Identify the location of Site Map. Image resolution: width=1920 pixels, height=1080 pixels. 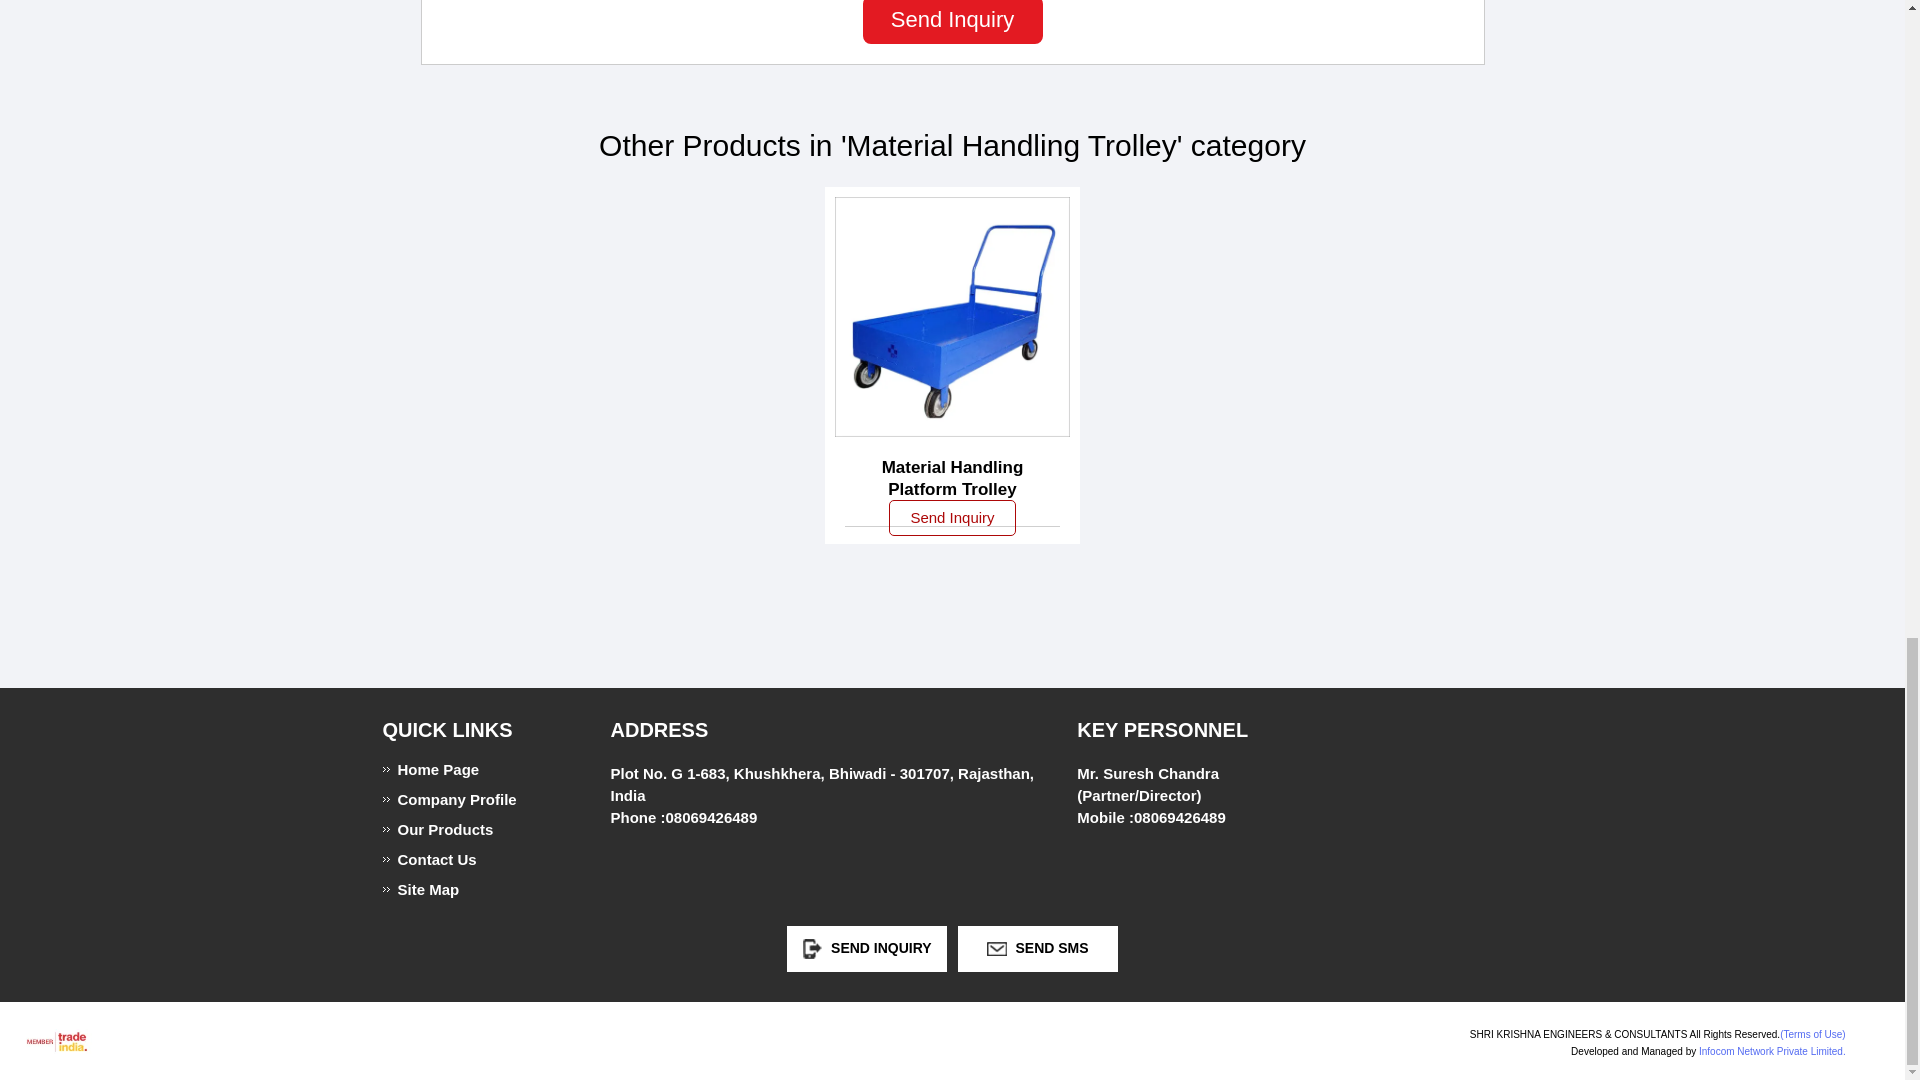
(467, 889).